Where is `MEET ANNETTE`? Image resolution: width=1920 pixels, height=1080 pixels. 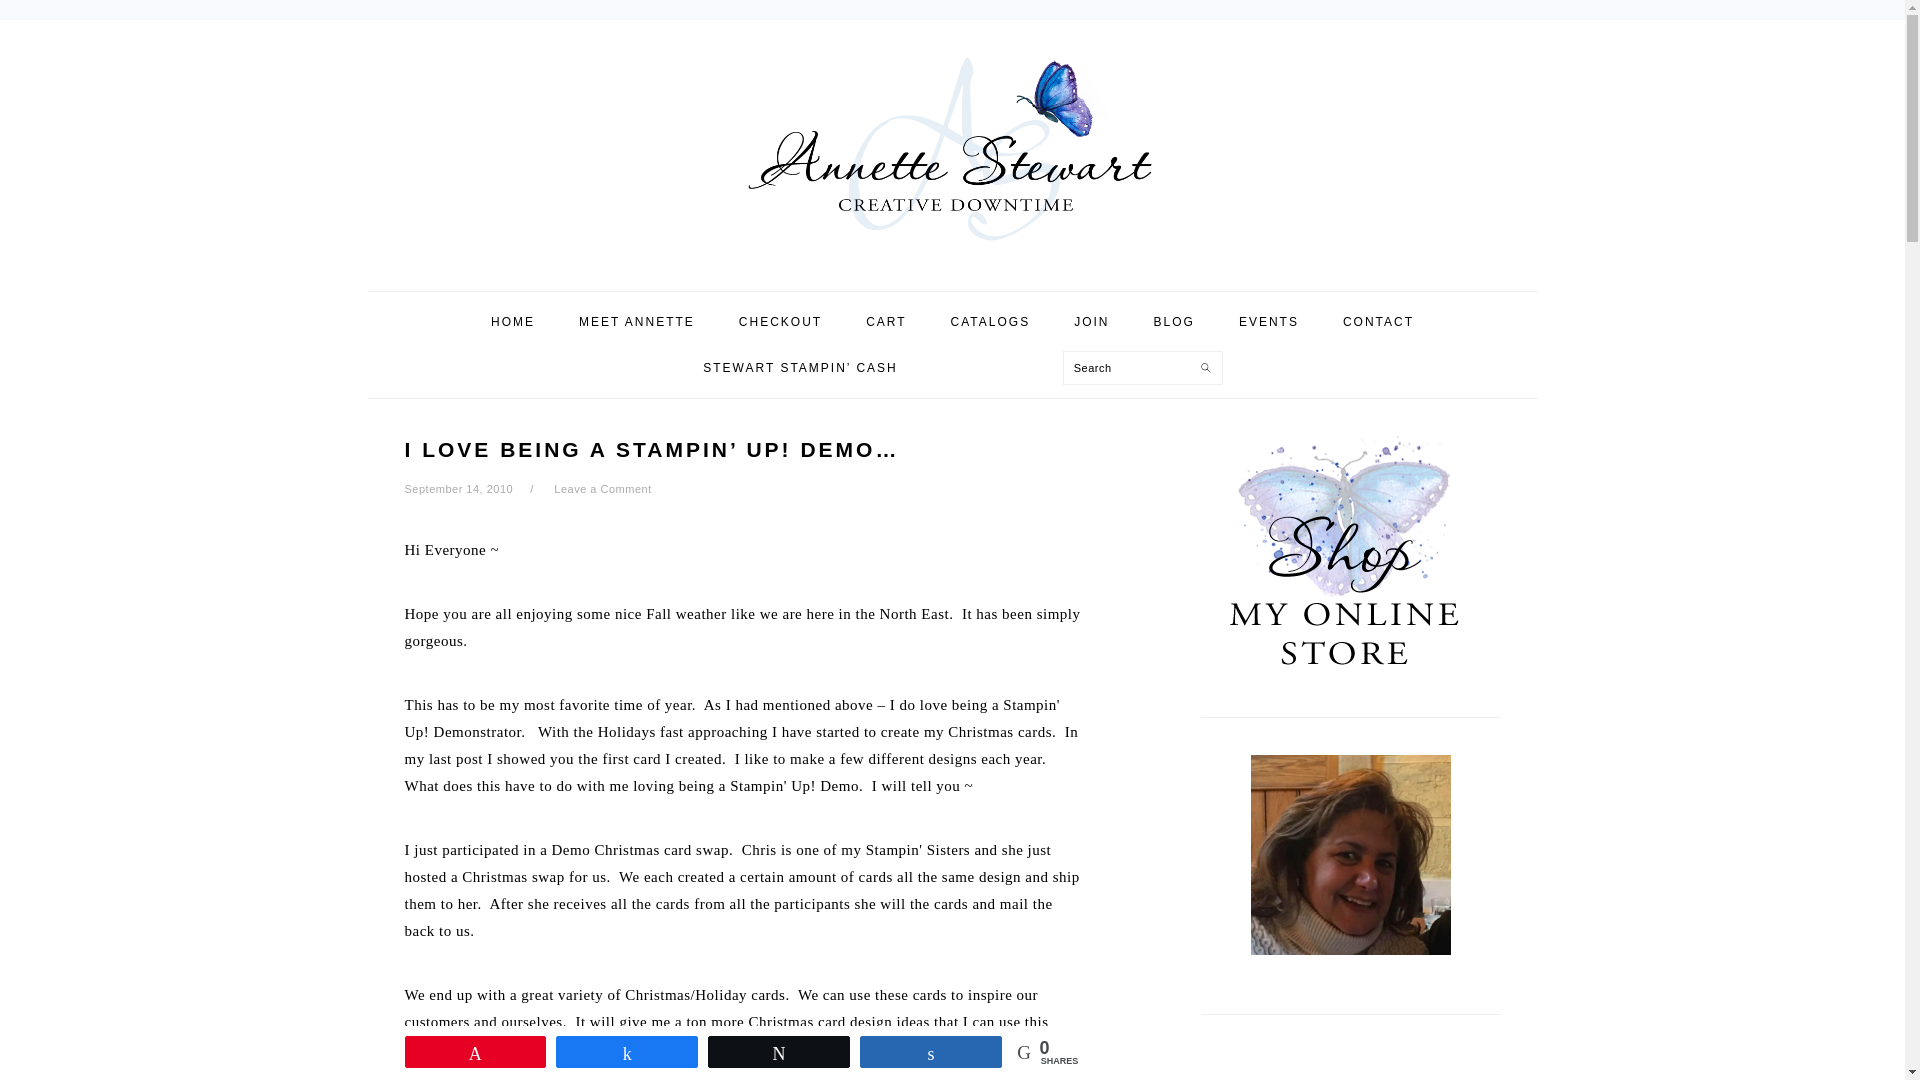 MEET ANNETTE is located at coordinates (637, 322).